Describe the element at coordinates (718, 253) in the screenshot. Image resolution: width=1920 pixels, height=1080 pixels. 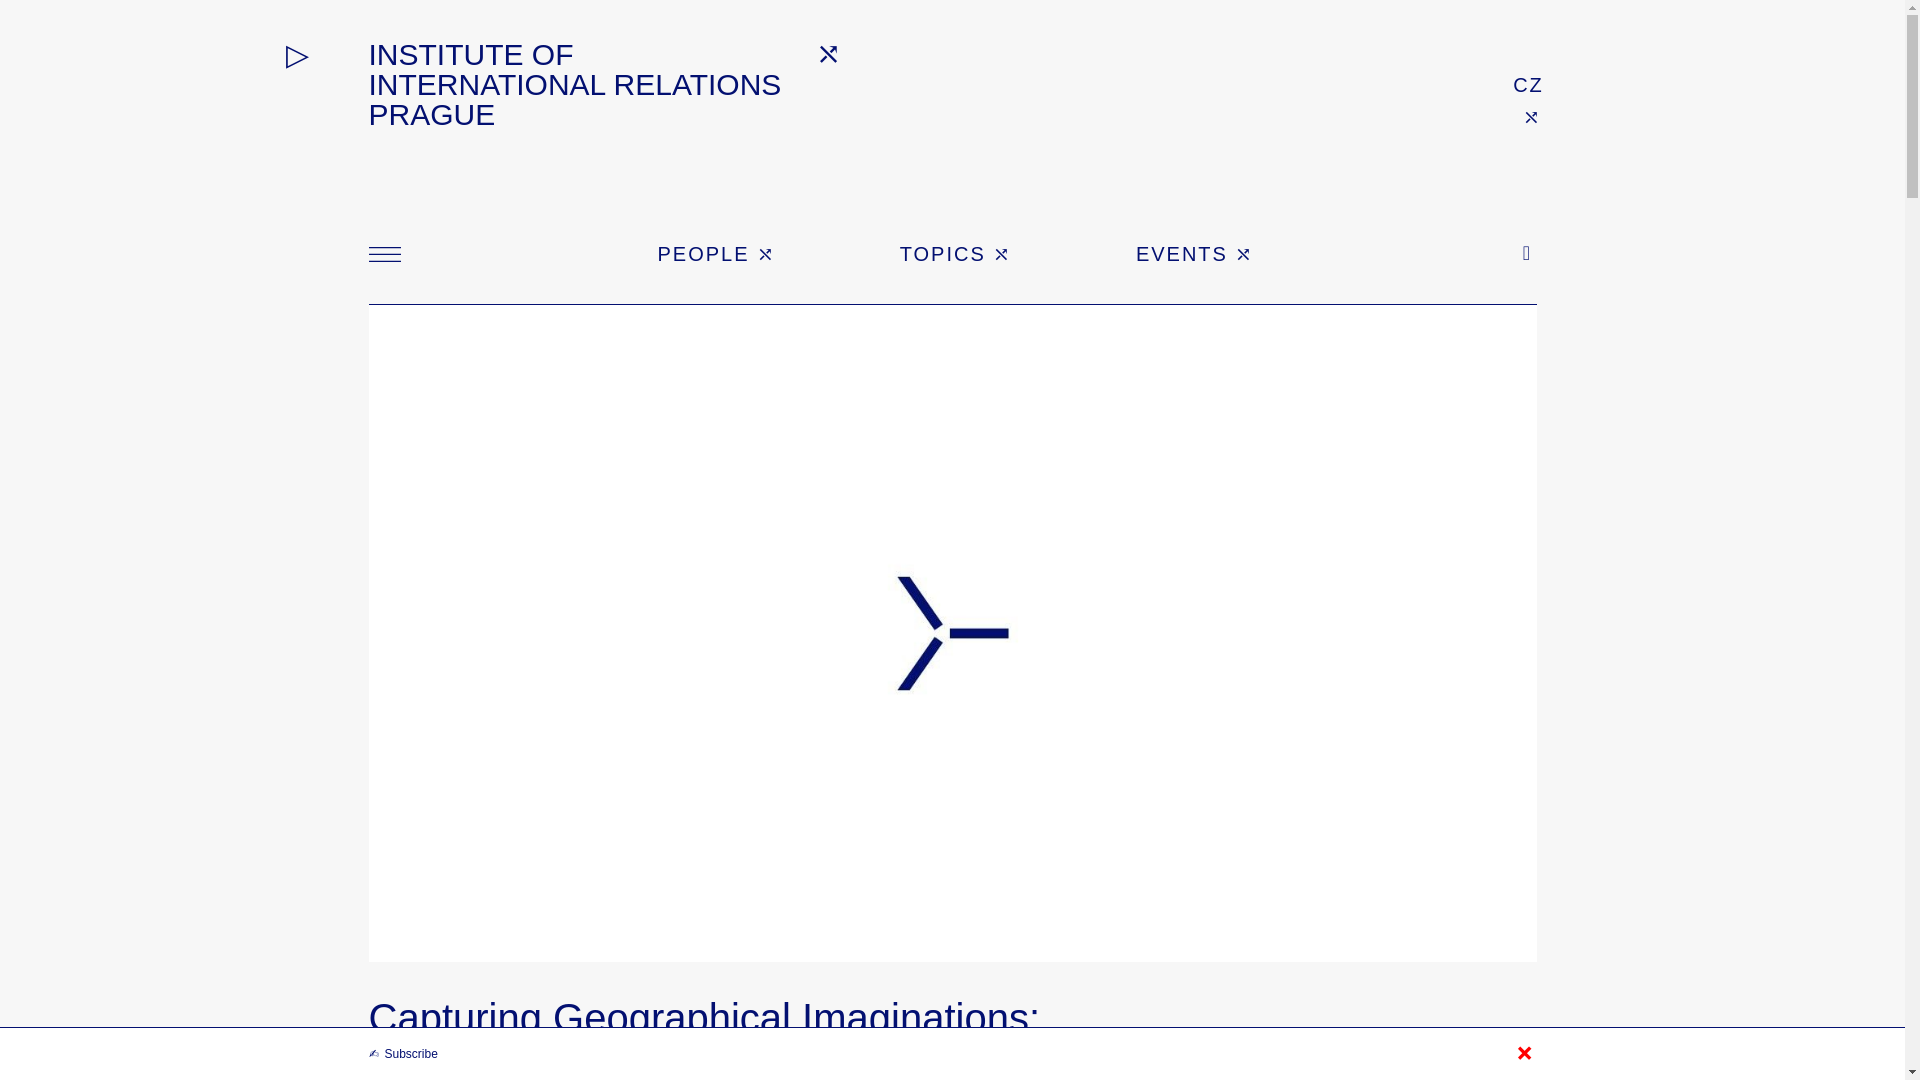
I see `PEOPLE` at that location.